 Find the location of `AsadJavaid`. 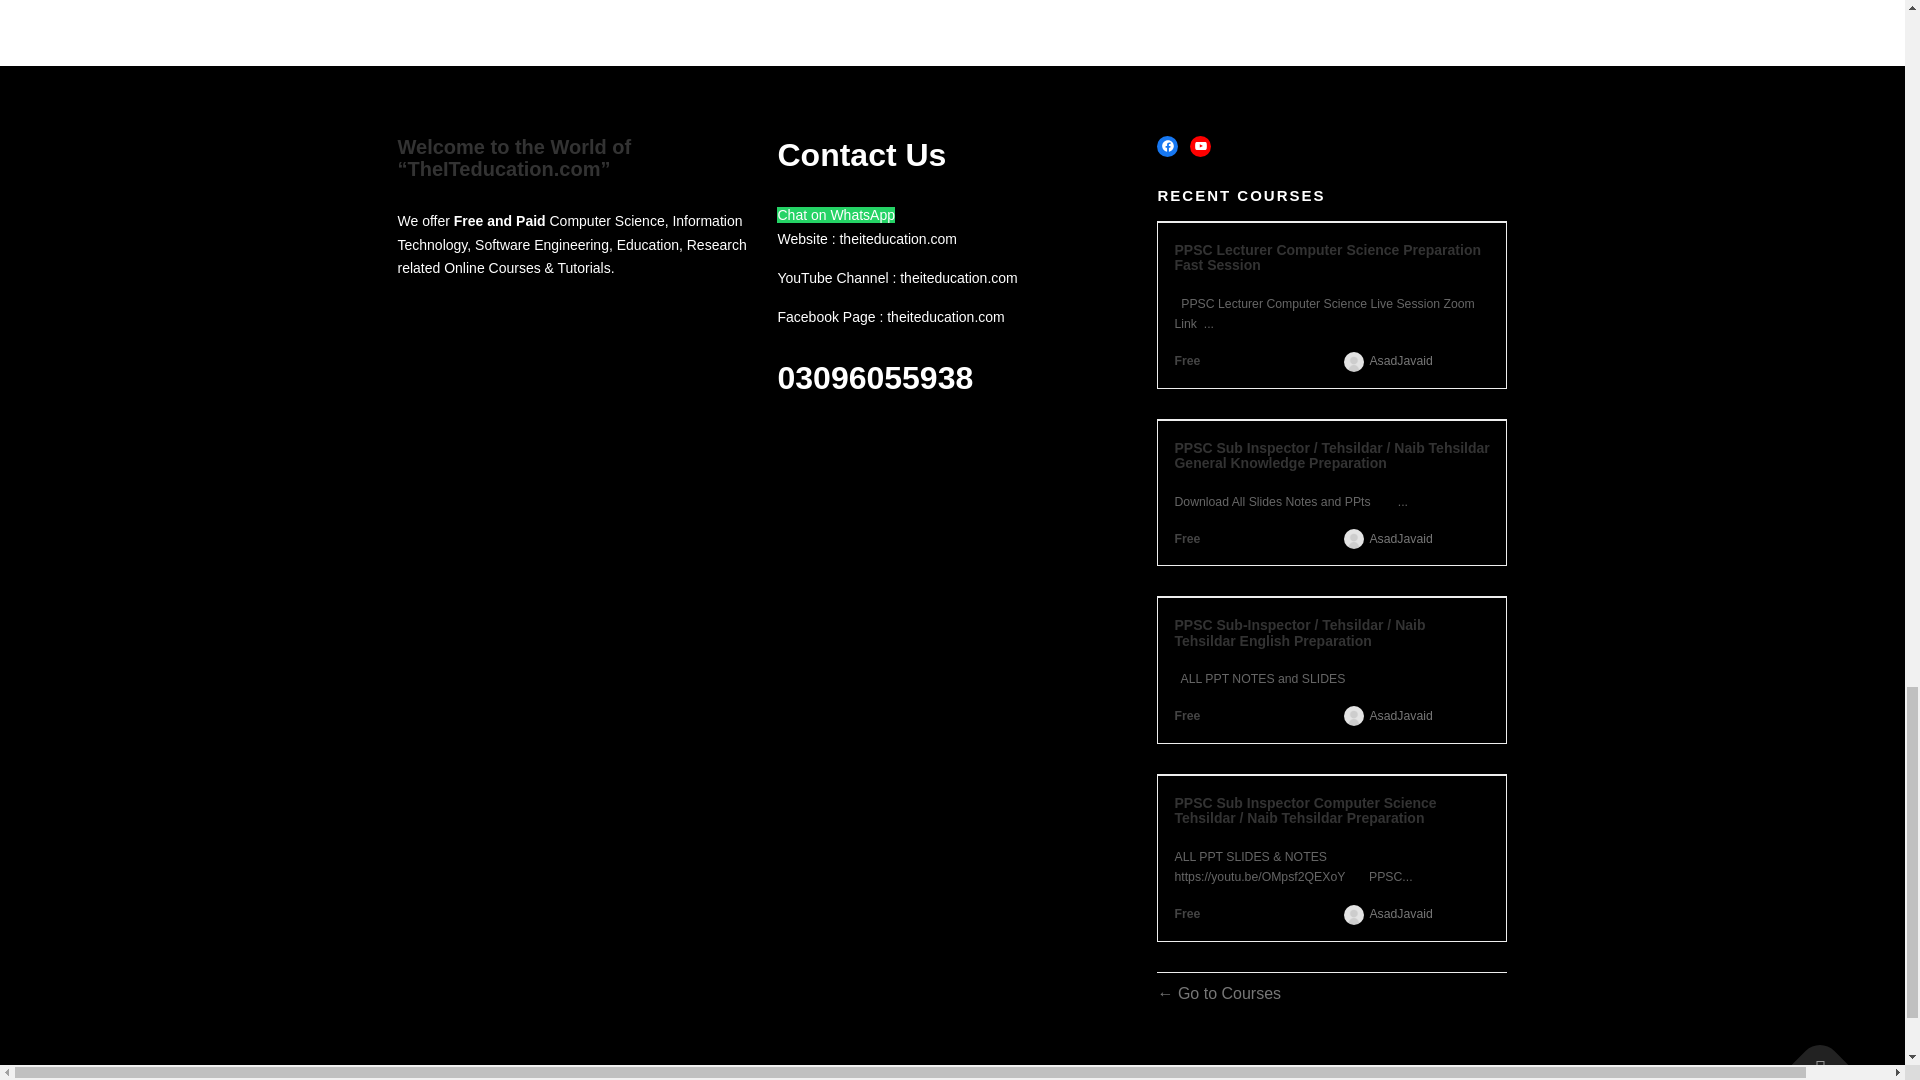

AsadJavaid is located at coordinates (1400, 539).